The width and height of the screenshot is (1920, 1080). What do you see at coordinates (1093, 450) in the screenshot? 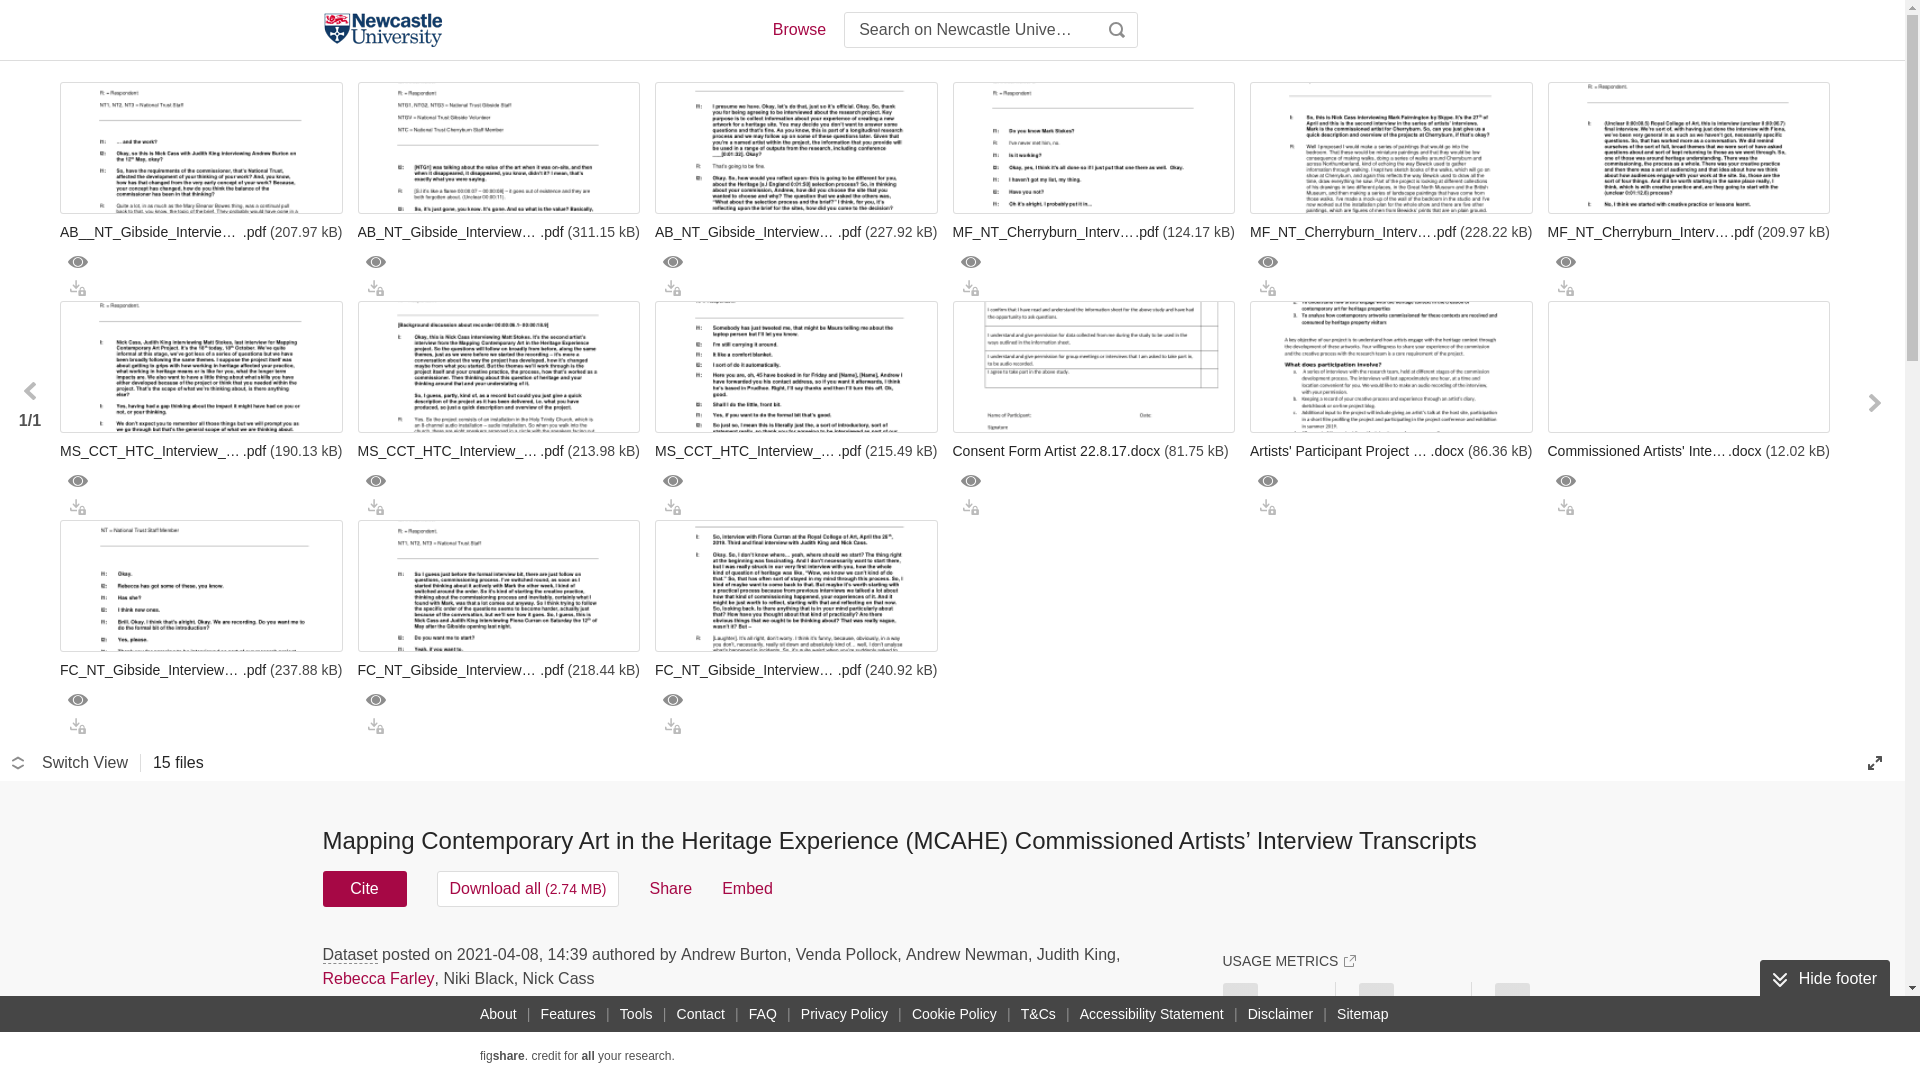
I see `Consent Form Artist 22.8.17.docx` at bounding box center [1093, 450].